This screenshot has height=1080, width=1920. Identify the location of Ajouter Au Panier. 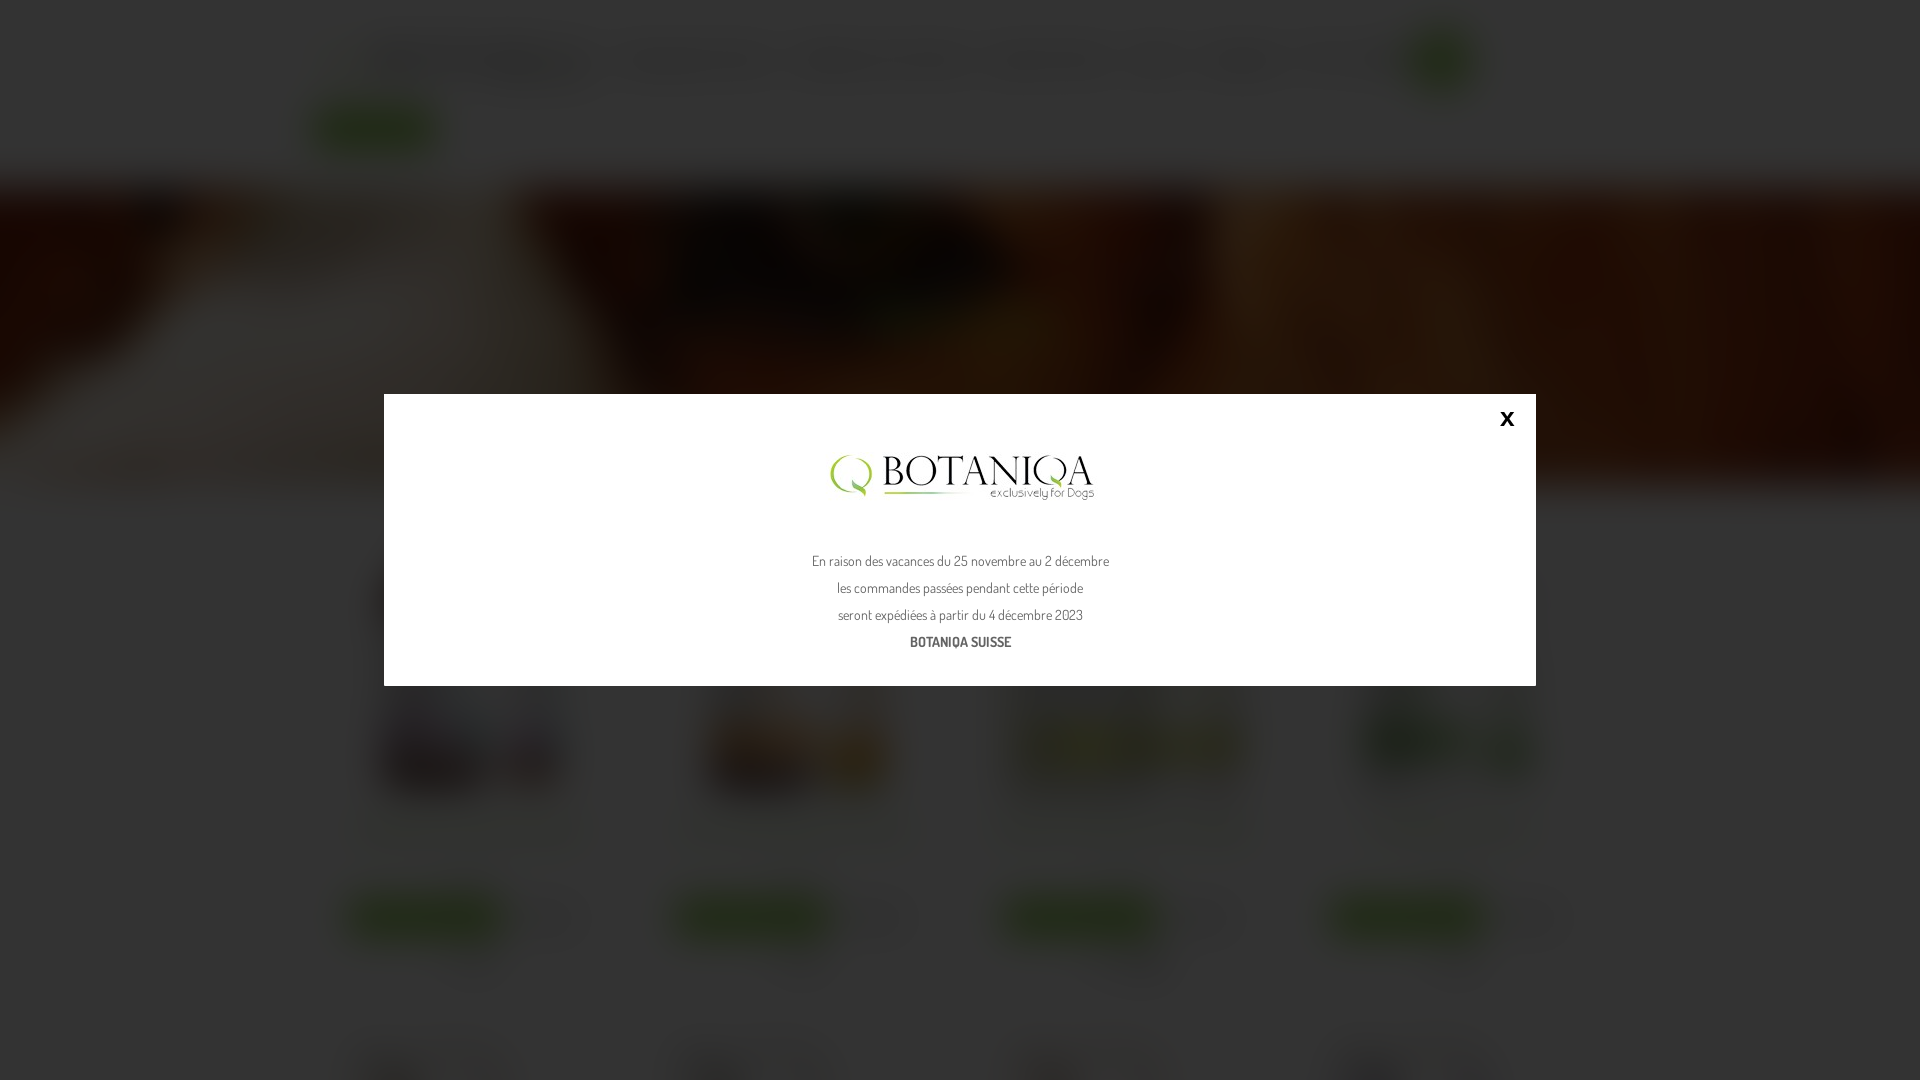
(752, 918).